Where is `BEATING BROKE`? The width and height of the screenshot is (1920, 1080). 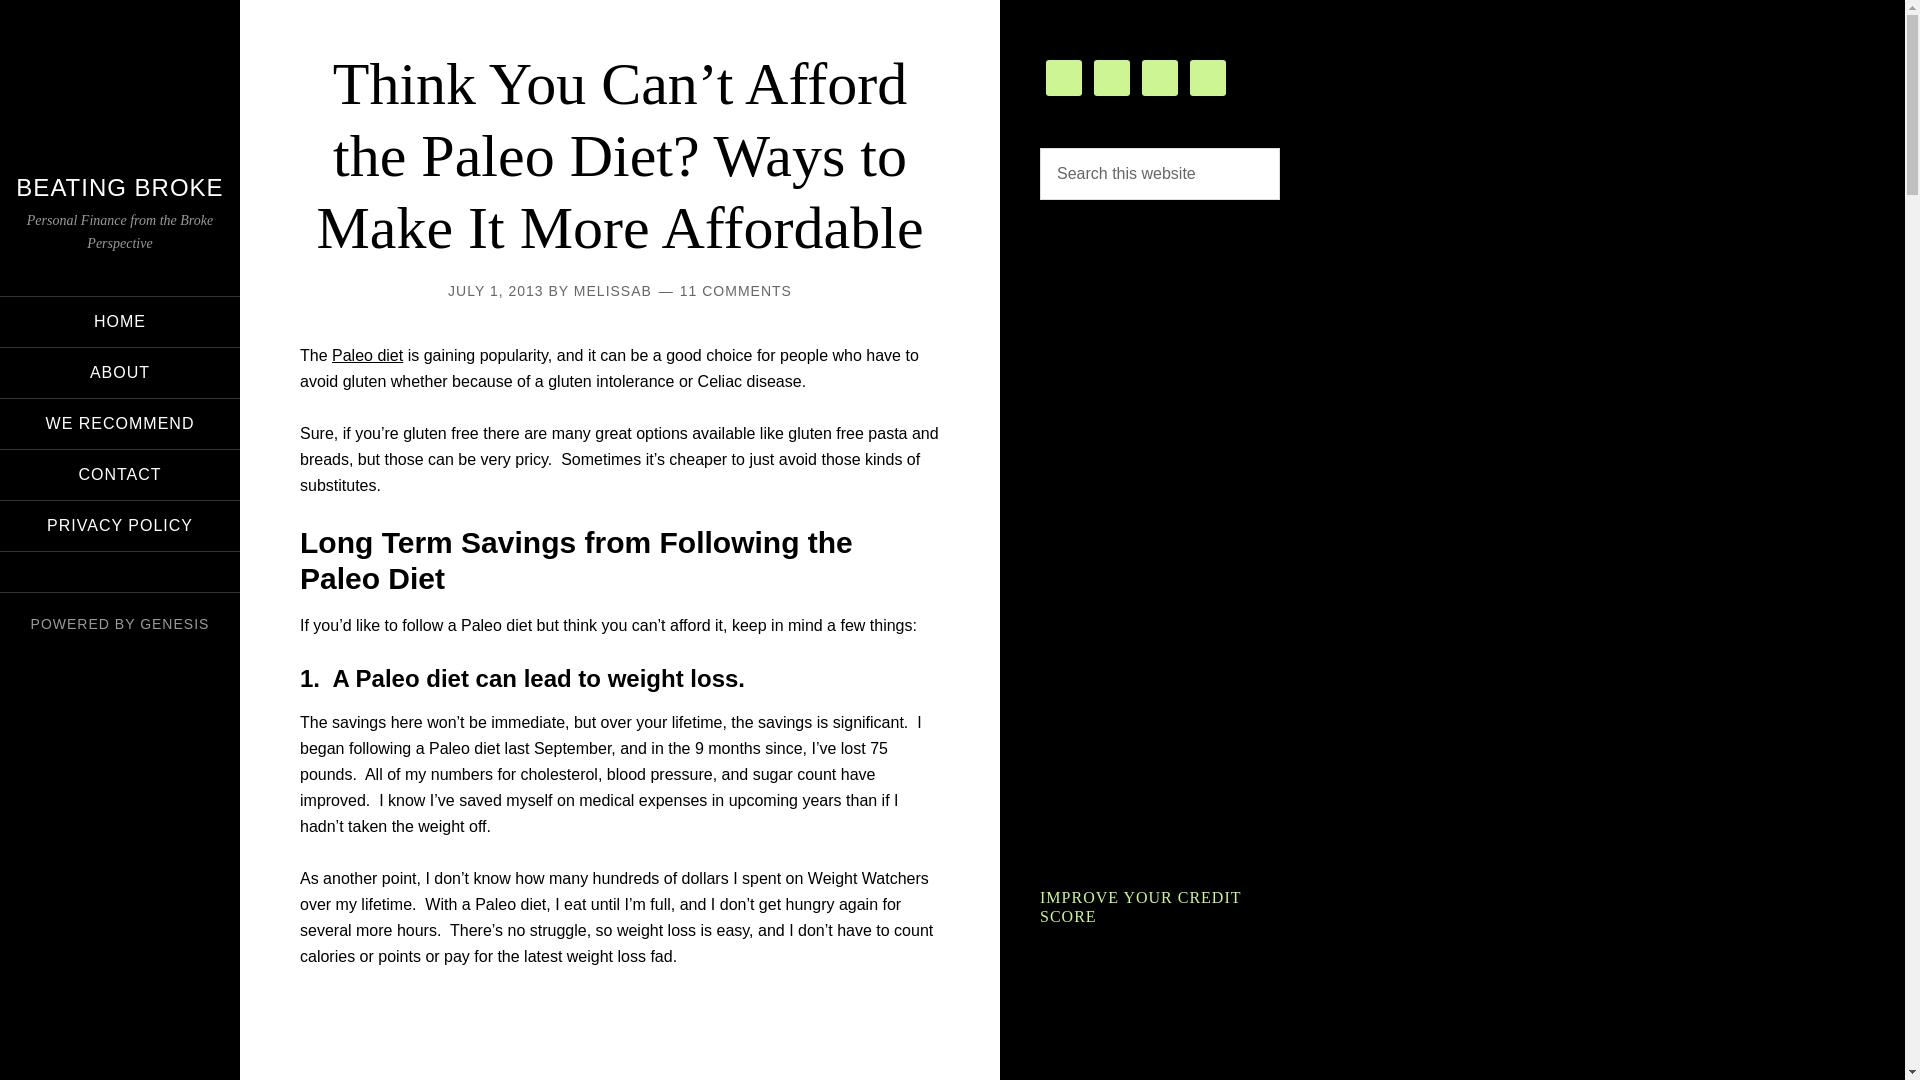 BEATING BROKE is located at coordinates (118, 186).